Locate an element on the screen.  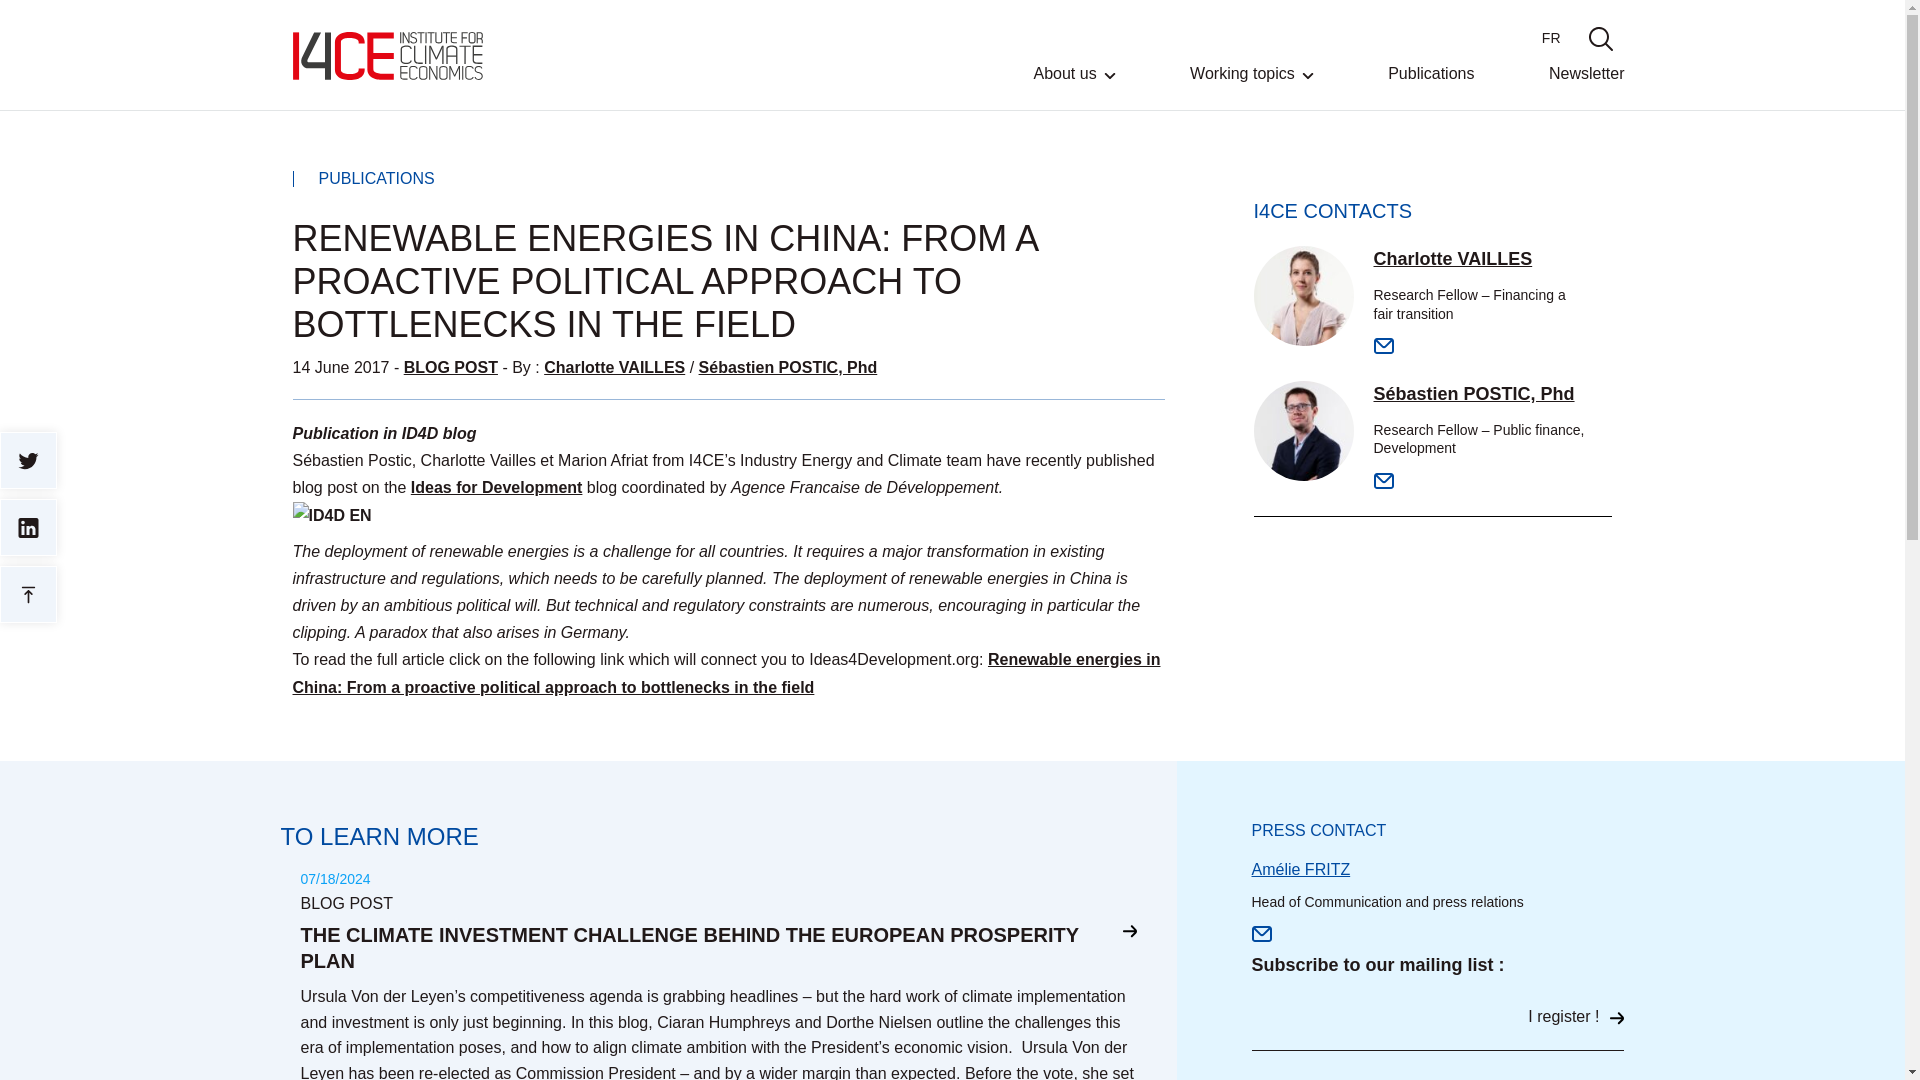
search is located at coordinates (1600, 38).